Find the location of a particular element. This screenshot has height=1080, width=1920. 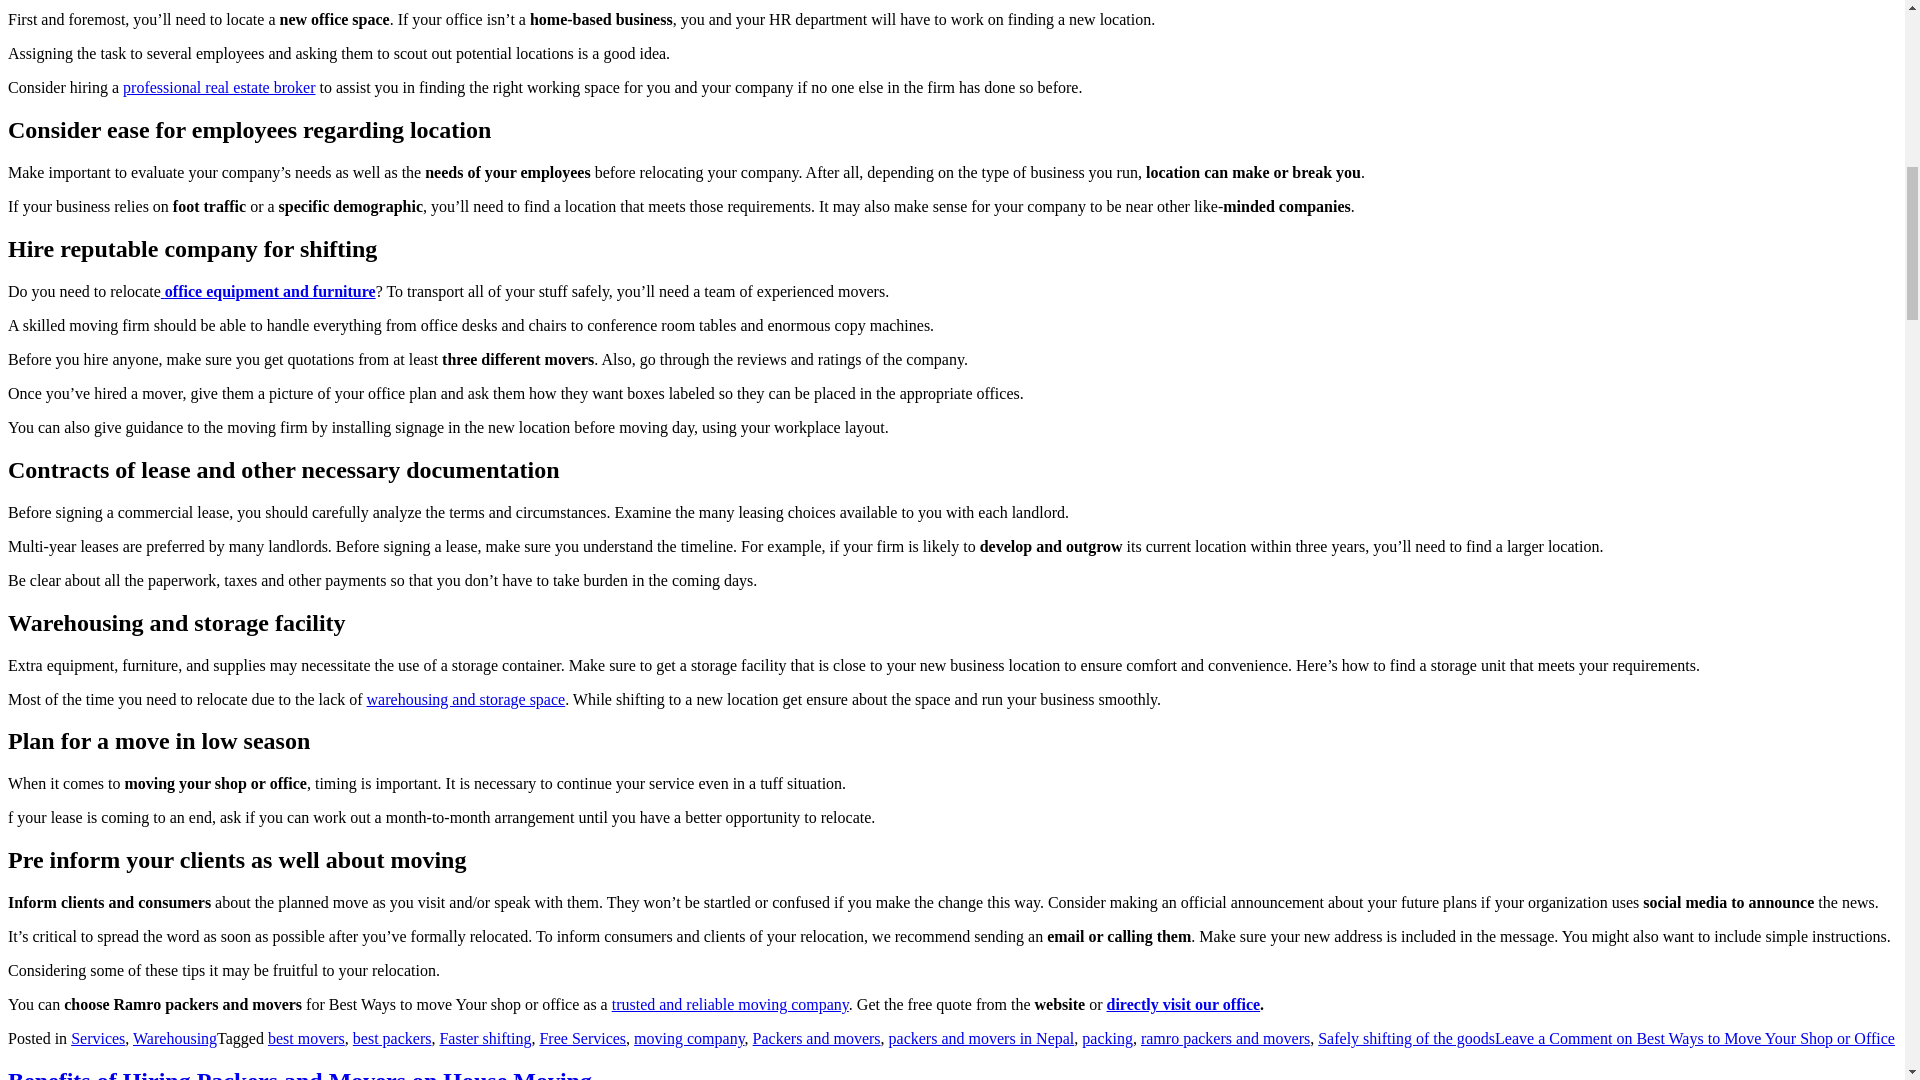

Faster shifting is located at coordinates (485, 1038).